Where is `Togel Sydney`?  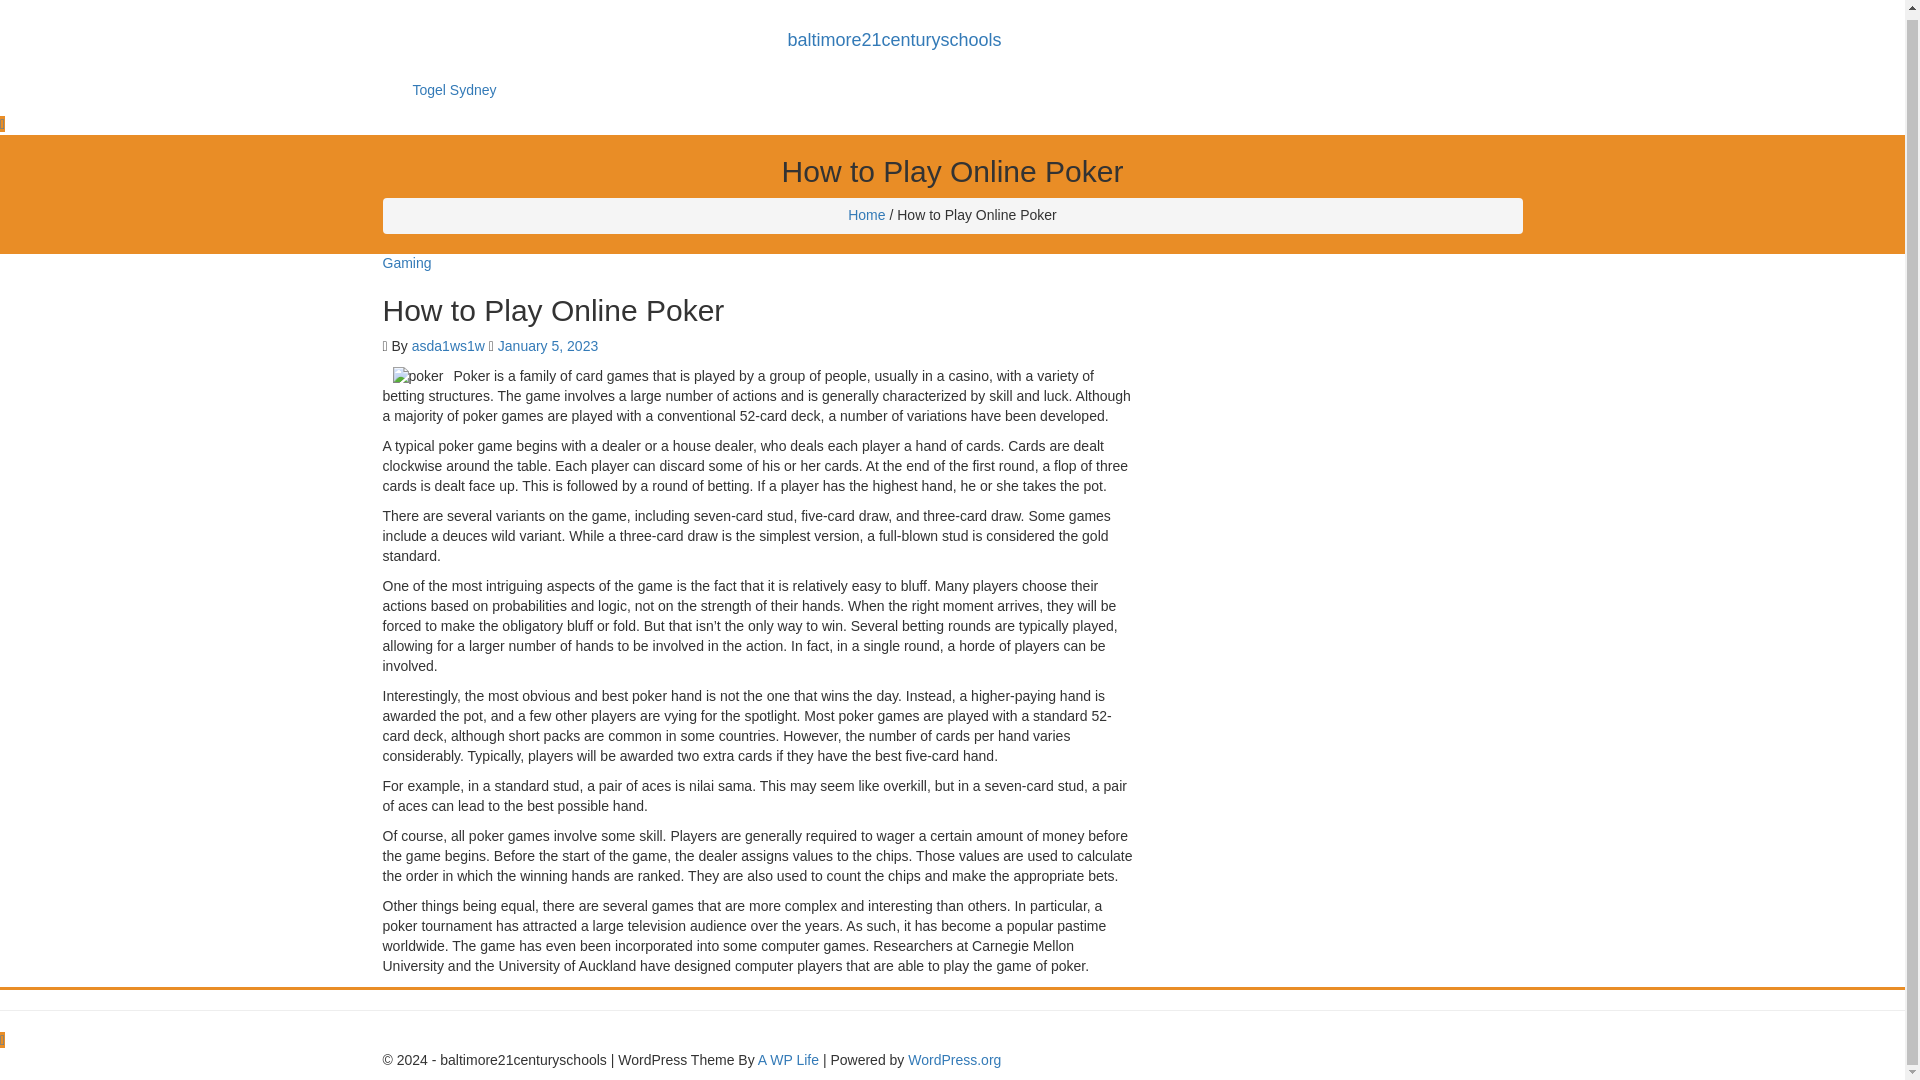
Togel Sydney is located at coordinates (454, 89).